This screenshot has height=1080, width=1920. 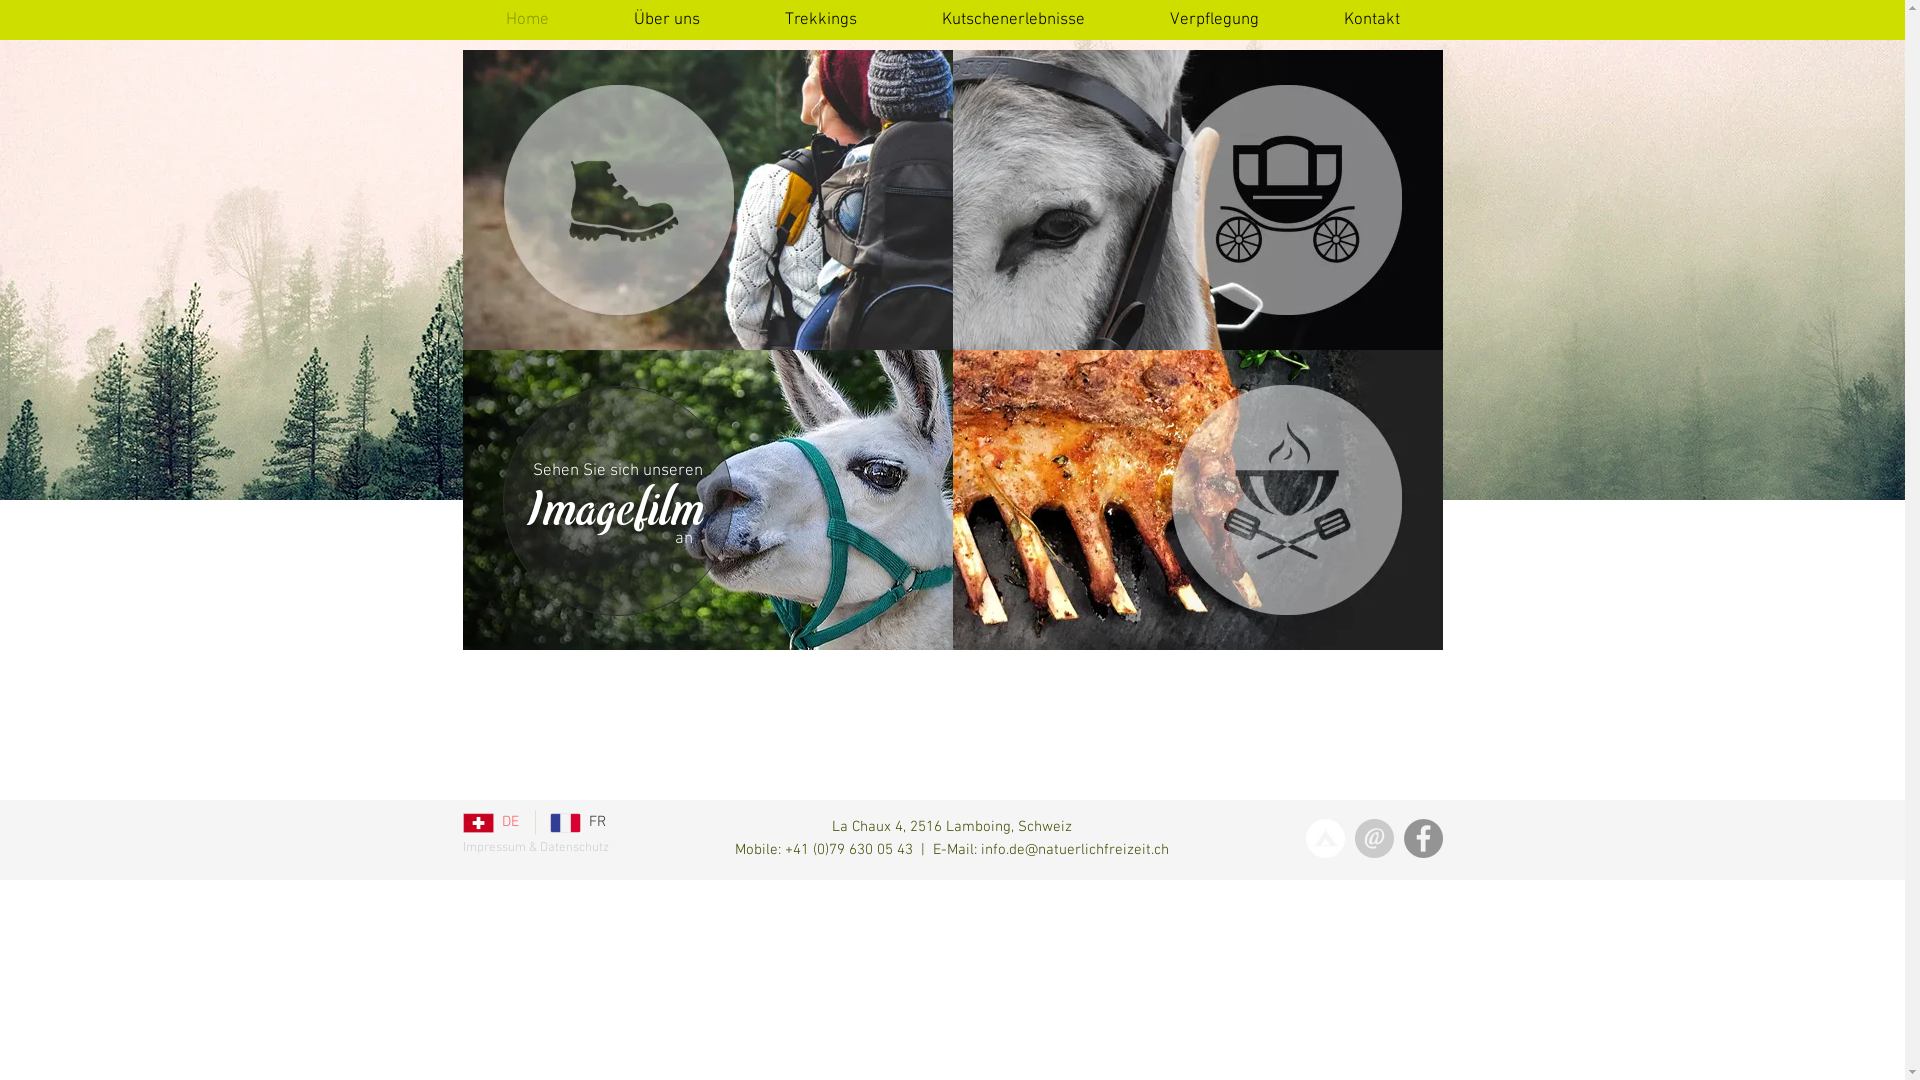 I want to click on La Chaux 4, 2516 Lamboing, Schweiz, so click(x=952, y=827).